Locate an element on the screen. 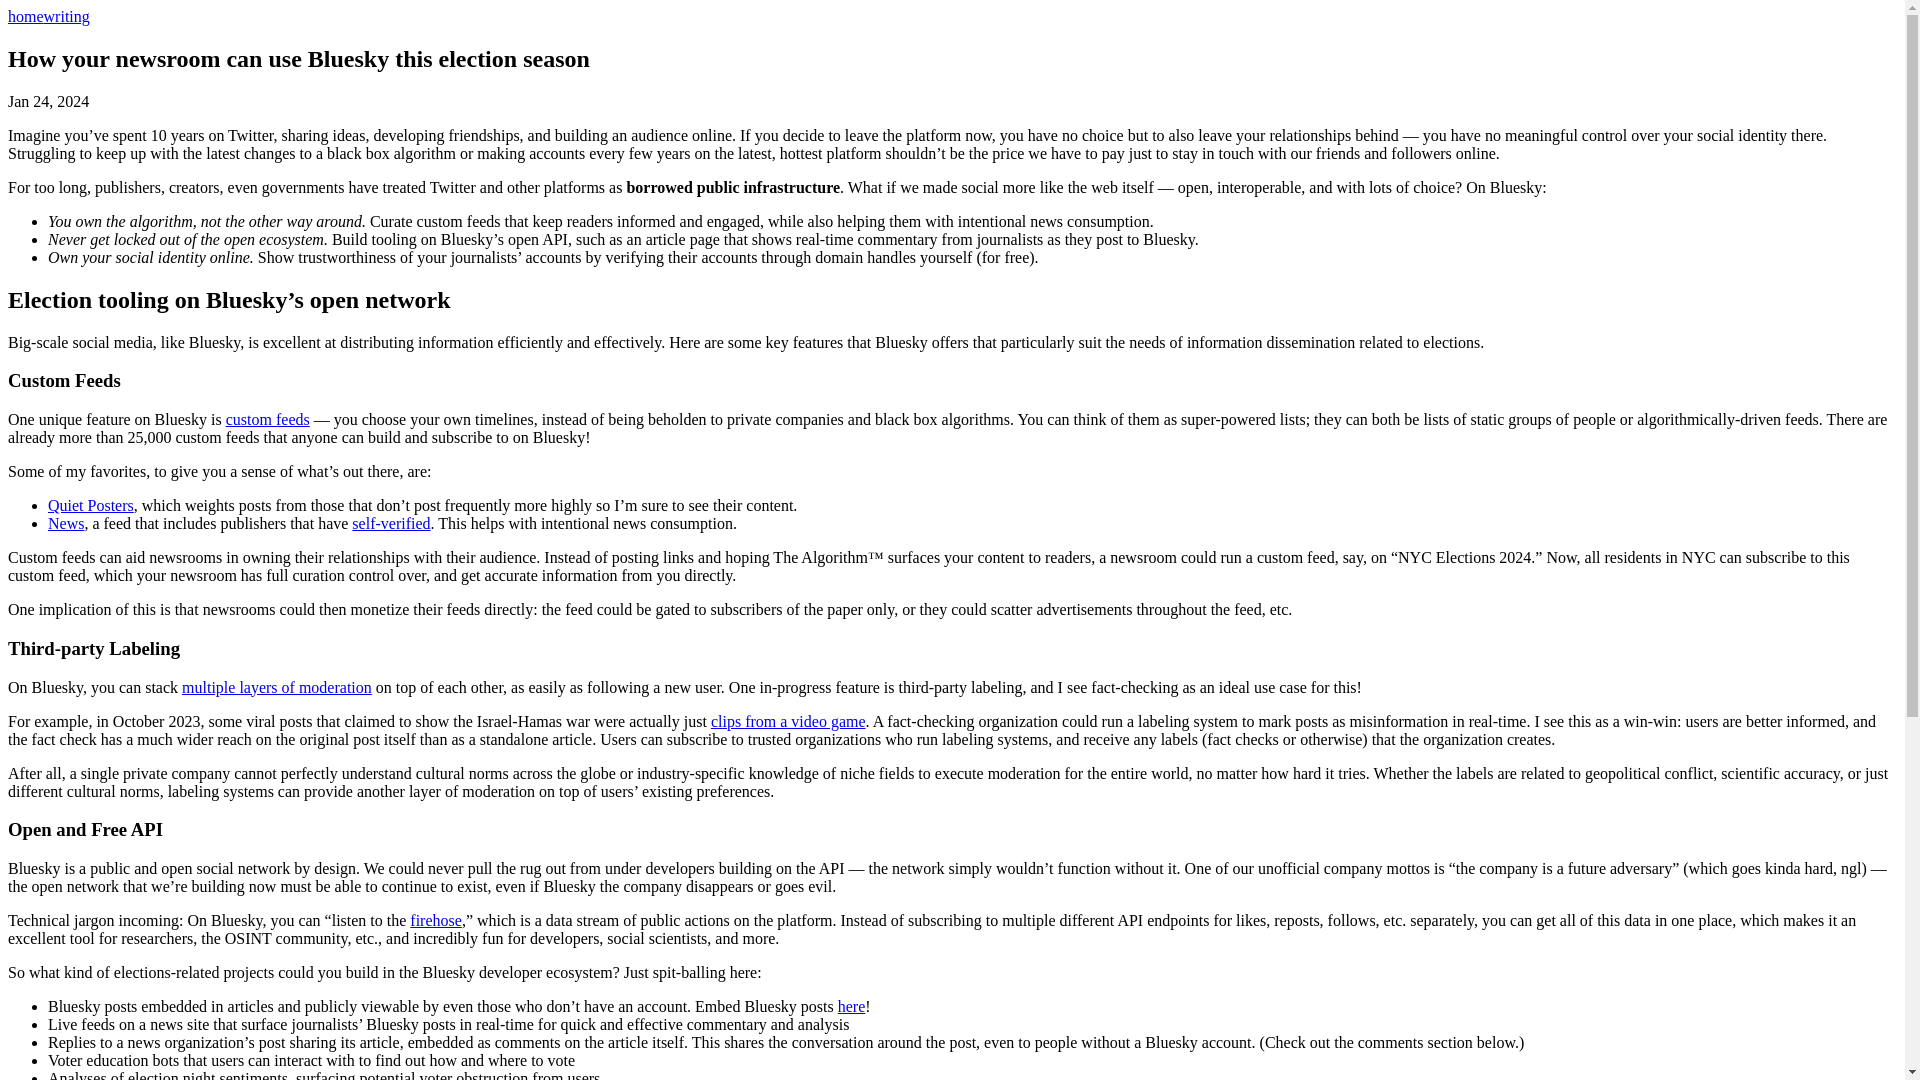  Quiet Posters is located at coordinates (91, 505).